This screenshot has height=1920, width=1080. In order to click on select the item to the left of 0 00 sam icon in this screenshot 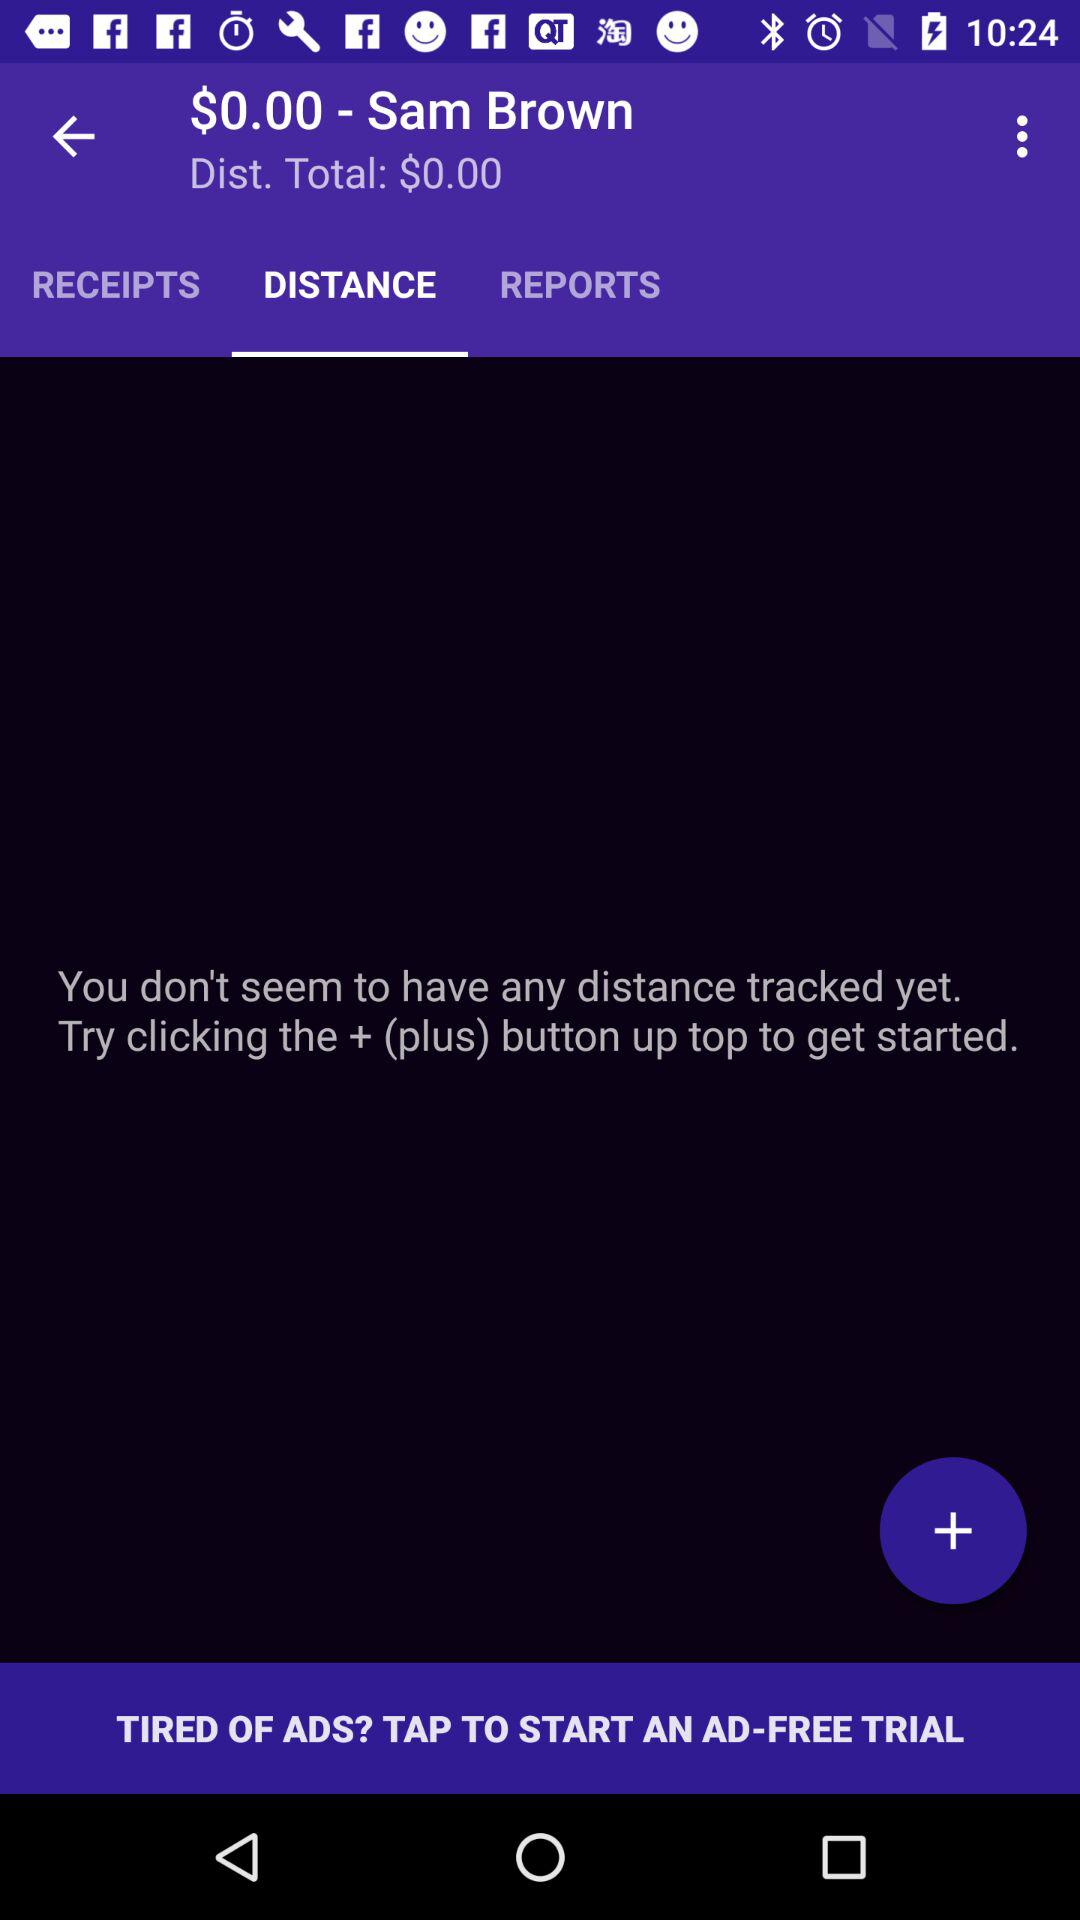, I will do `click(73, 136)`.